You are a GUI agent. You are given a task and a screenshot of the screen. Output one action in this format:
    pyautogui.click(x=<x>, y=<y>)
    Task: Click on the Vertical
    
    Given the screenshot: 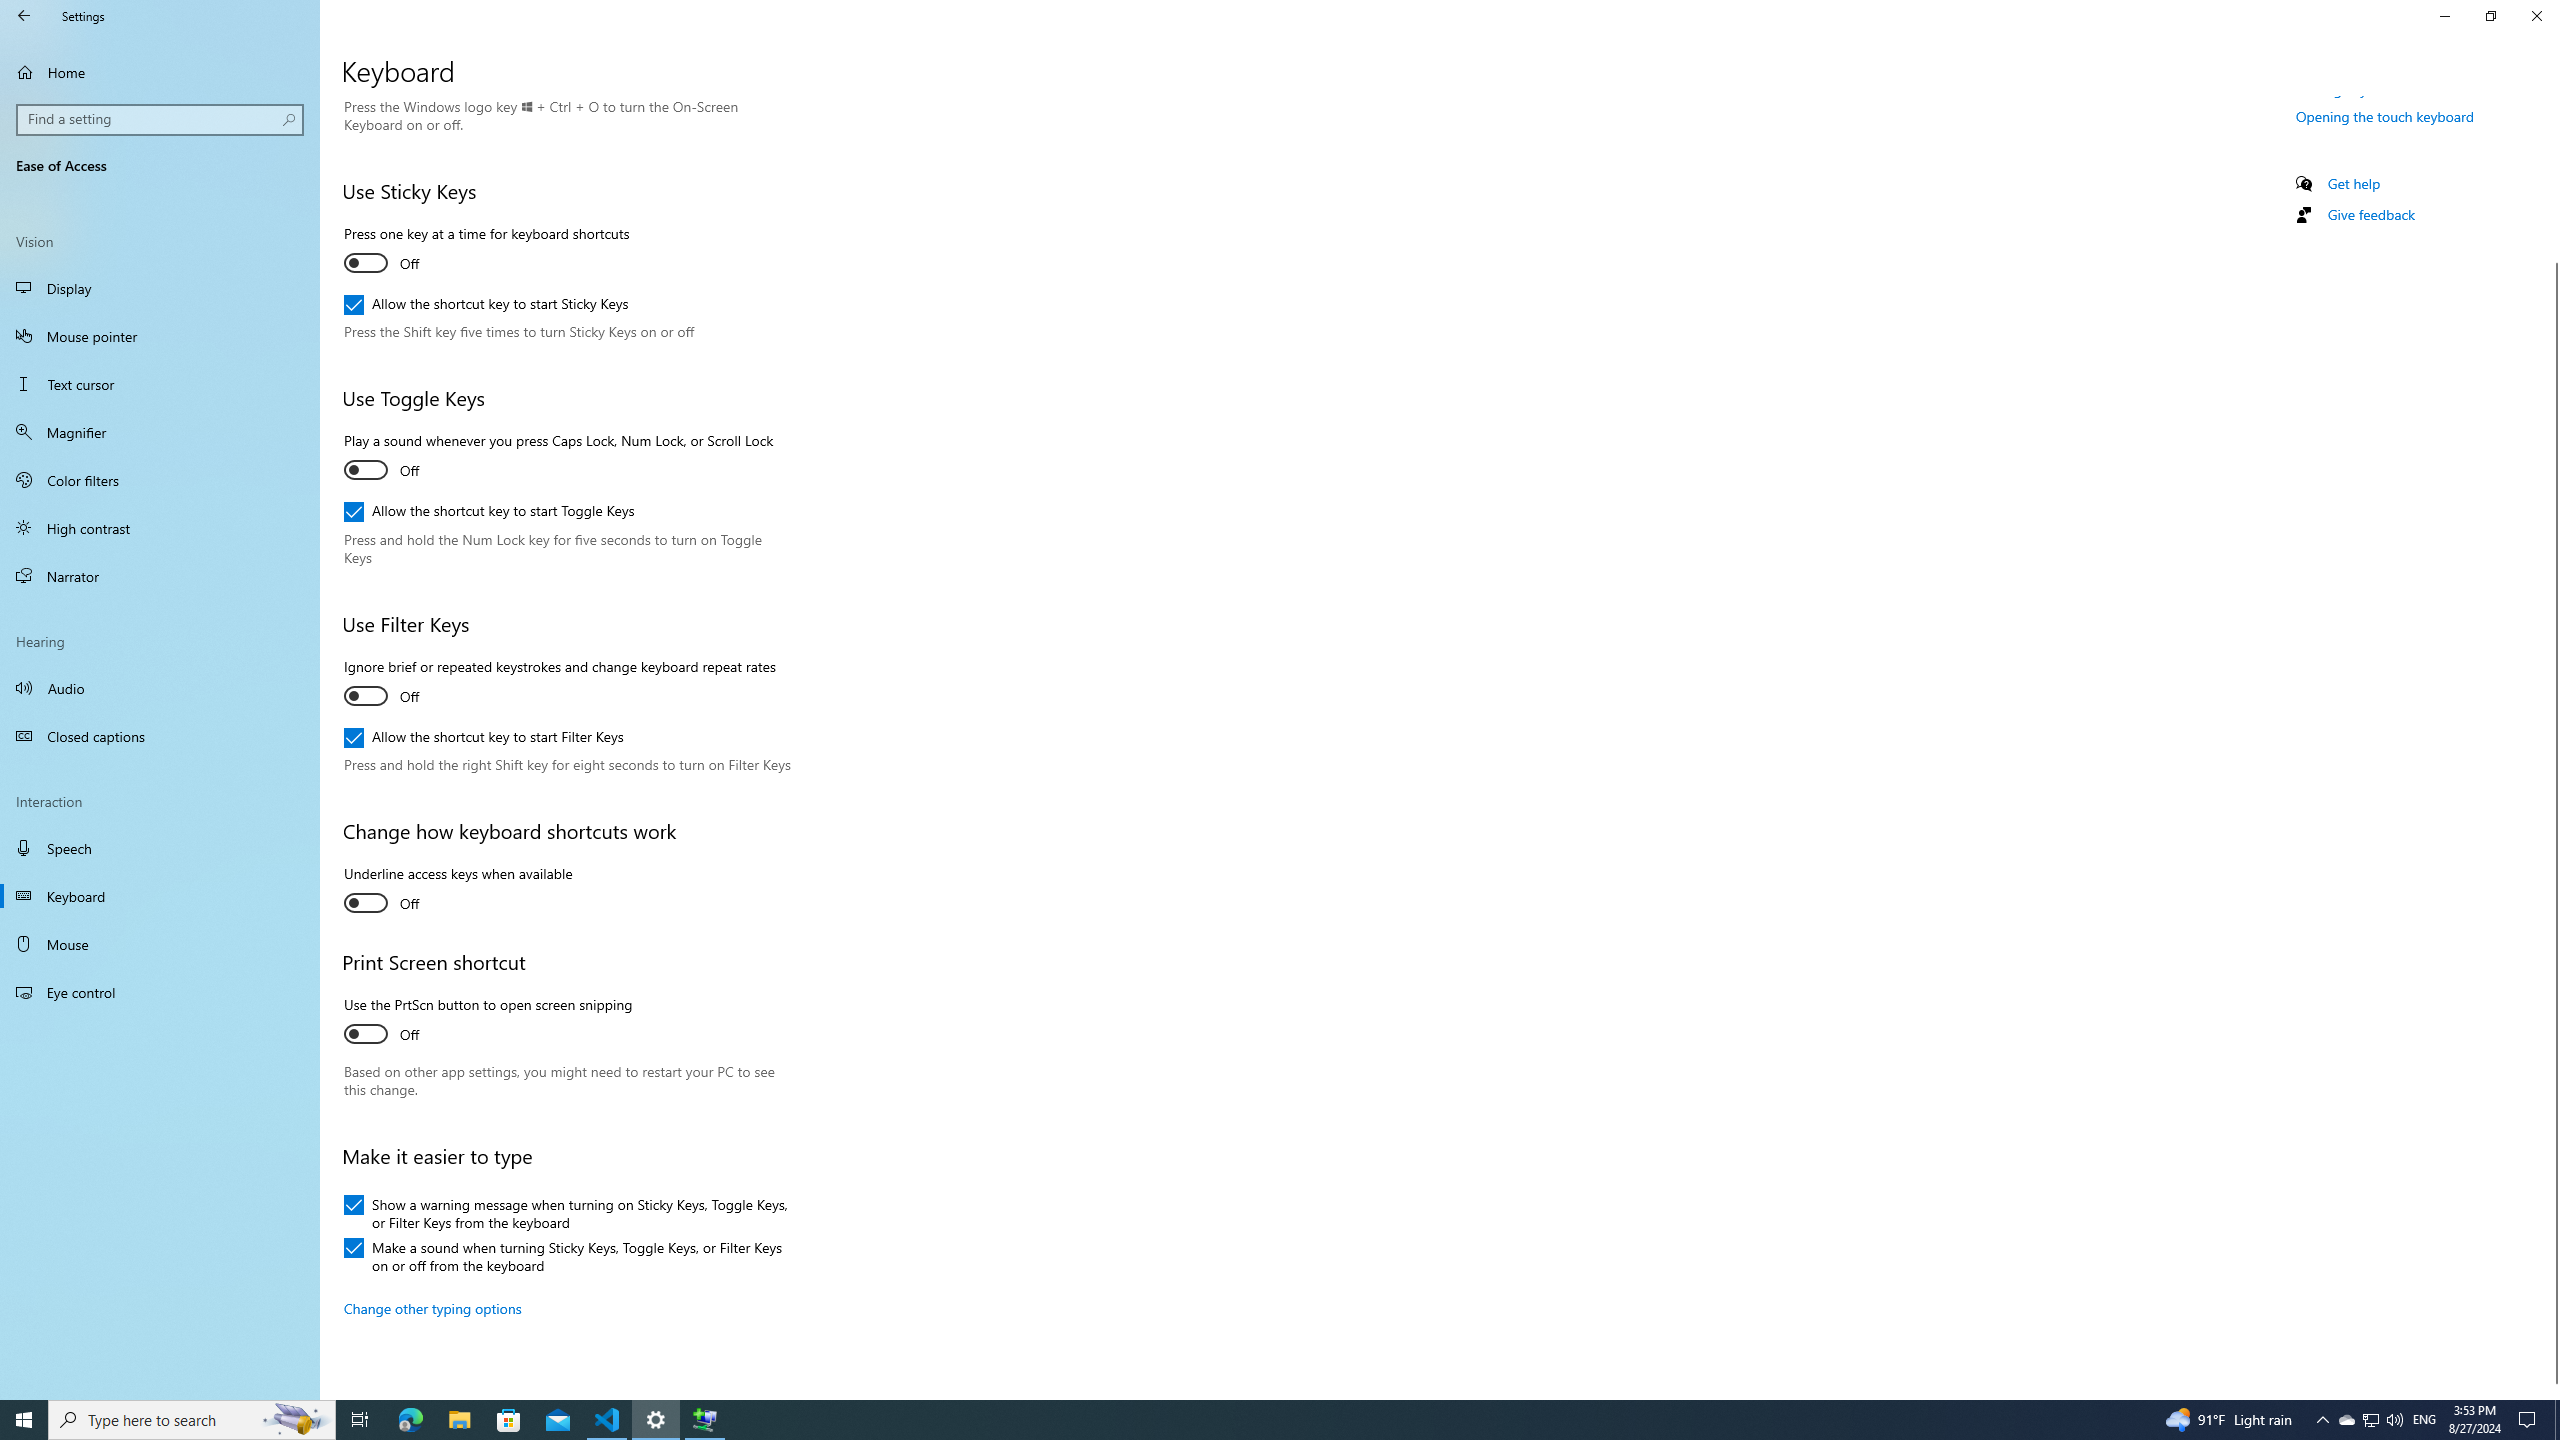 What is the action you would take?
    pyautogui.click(x=2552, y=748)
    